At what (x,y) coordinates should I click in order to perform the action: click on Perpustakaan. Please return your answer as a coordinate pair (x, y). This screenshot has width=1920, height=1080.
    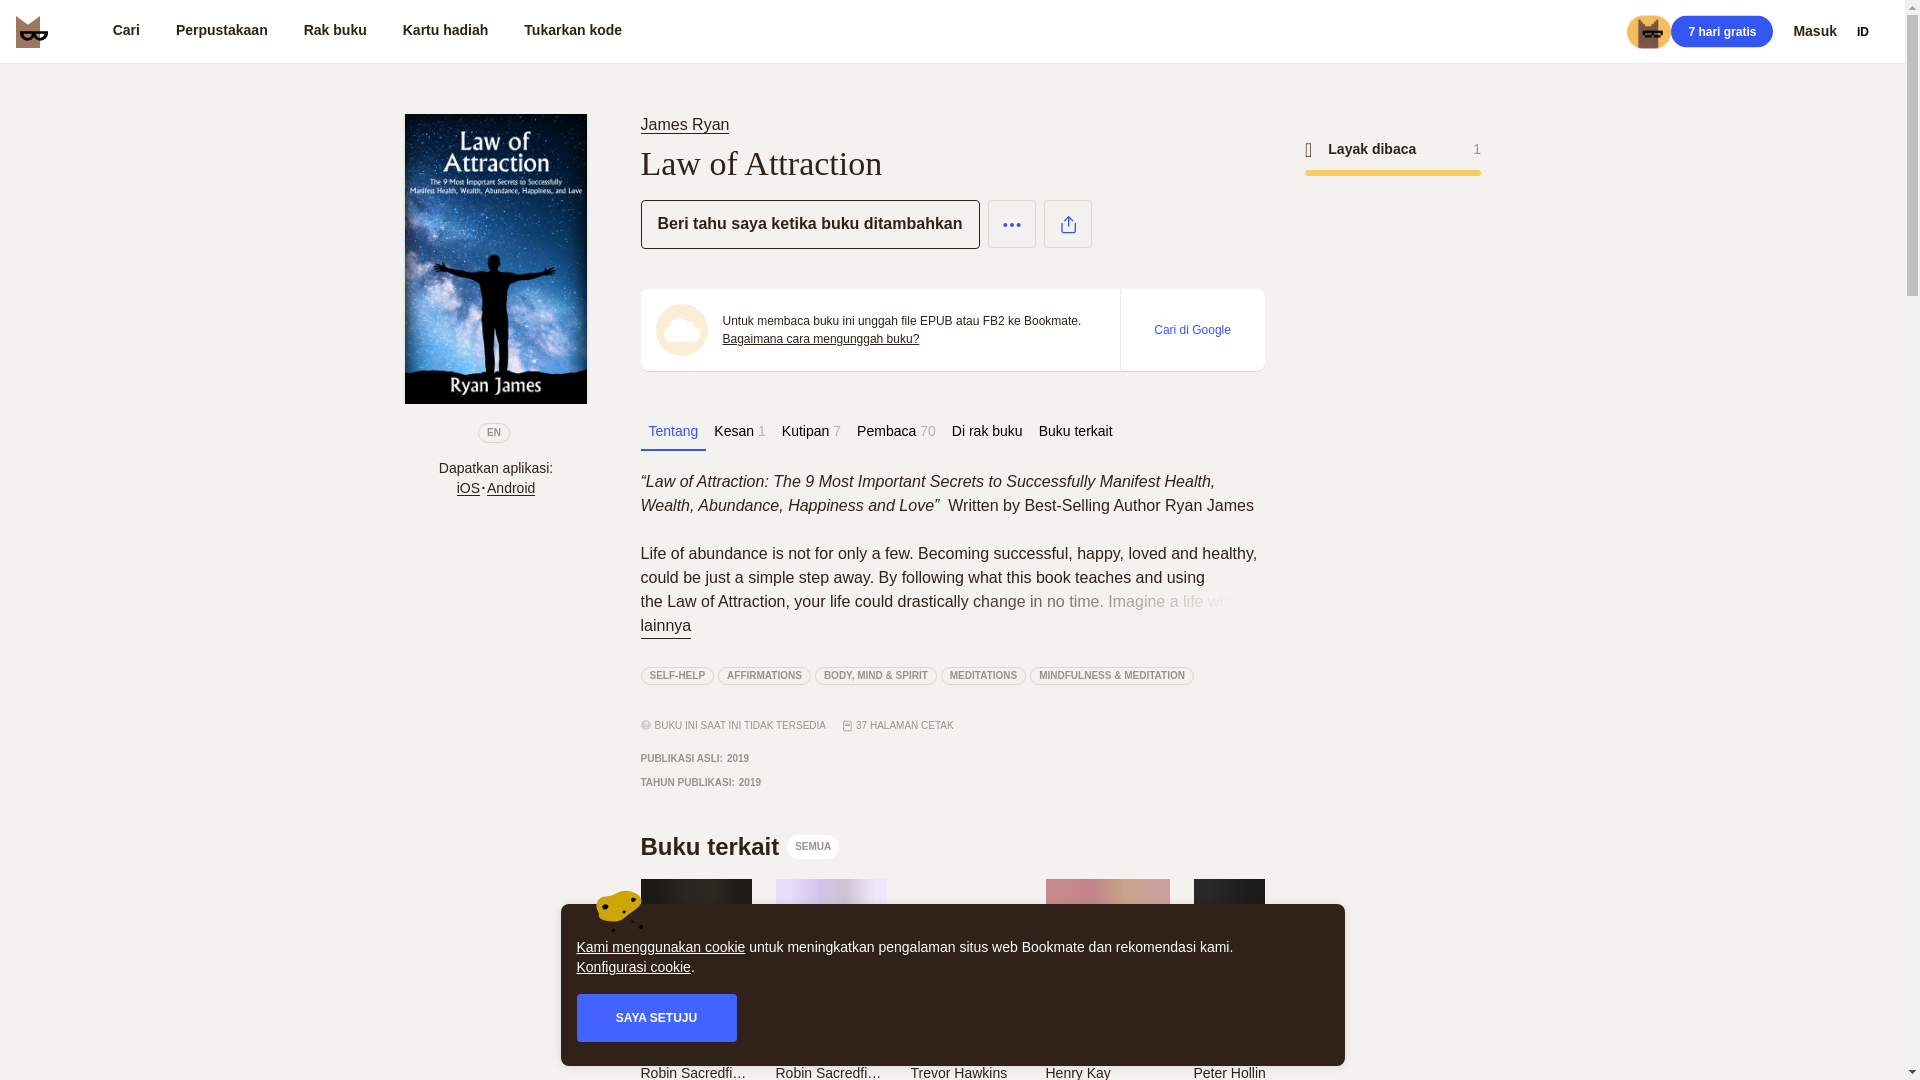
    Looking at the image, I should click on (221, 32).